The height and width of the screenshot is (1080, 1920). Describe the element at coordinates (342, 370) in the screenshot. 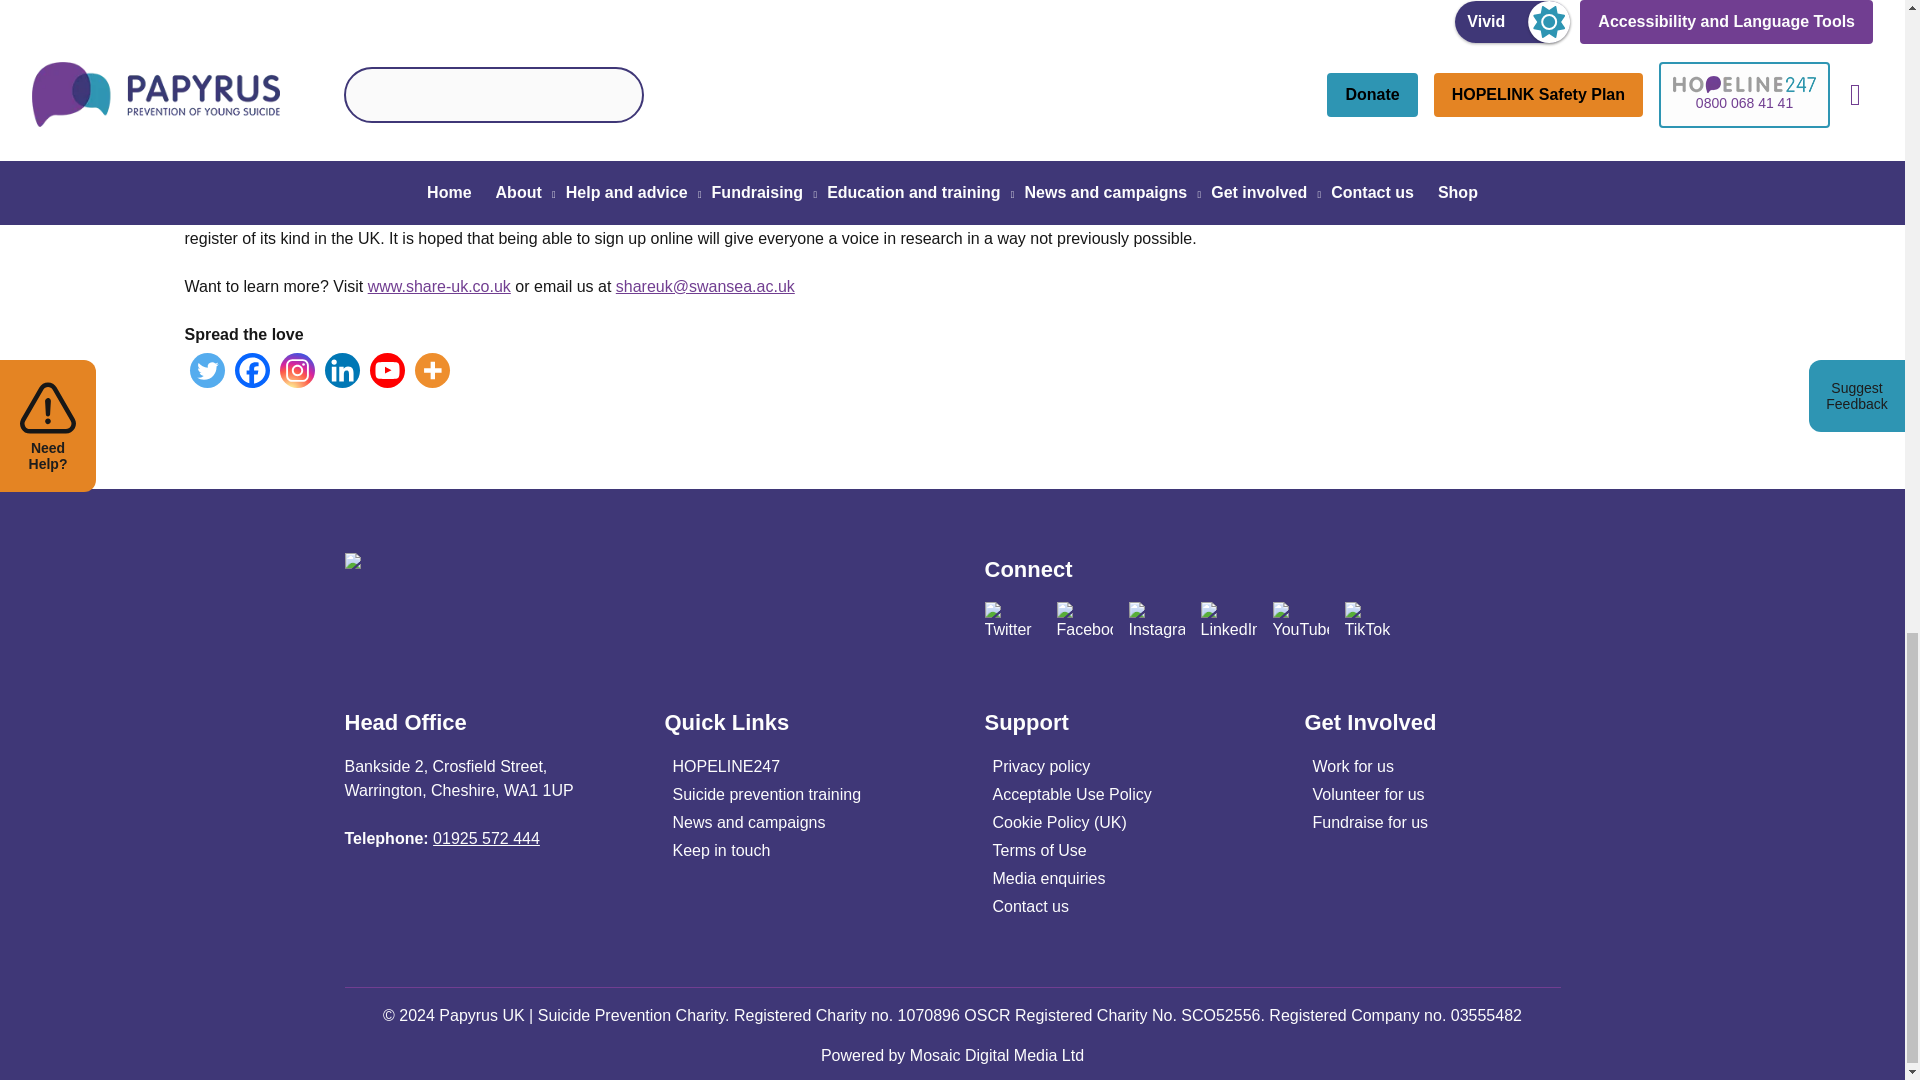

I see `Linkedin` at that location.